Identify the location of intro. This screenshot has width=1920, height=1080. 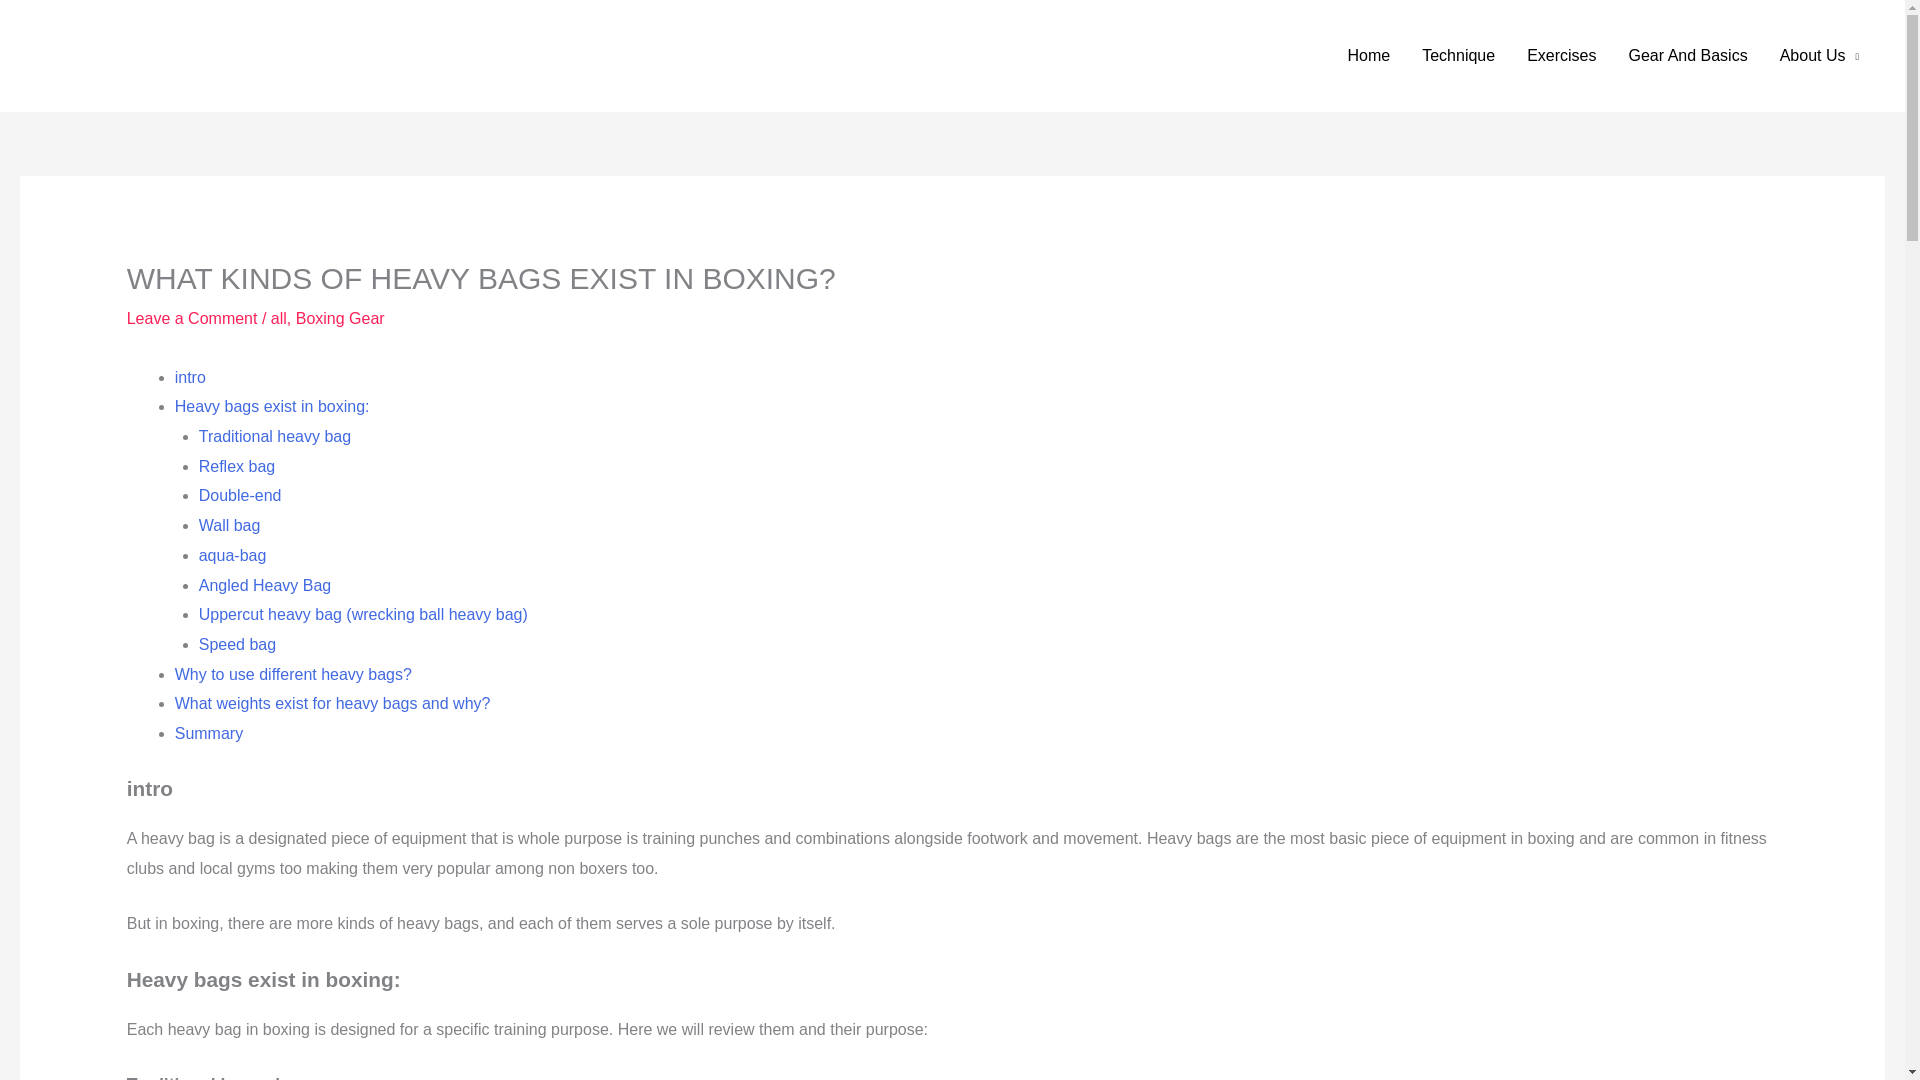
(190, 377).